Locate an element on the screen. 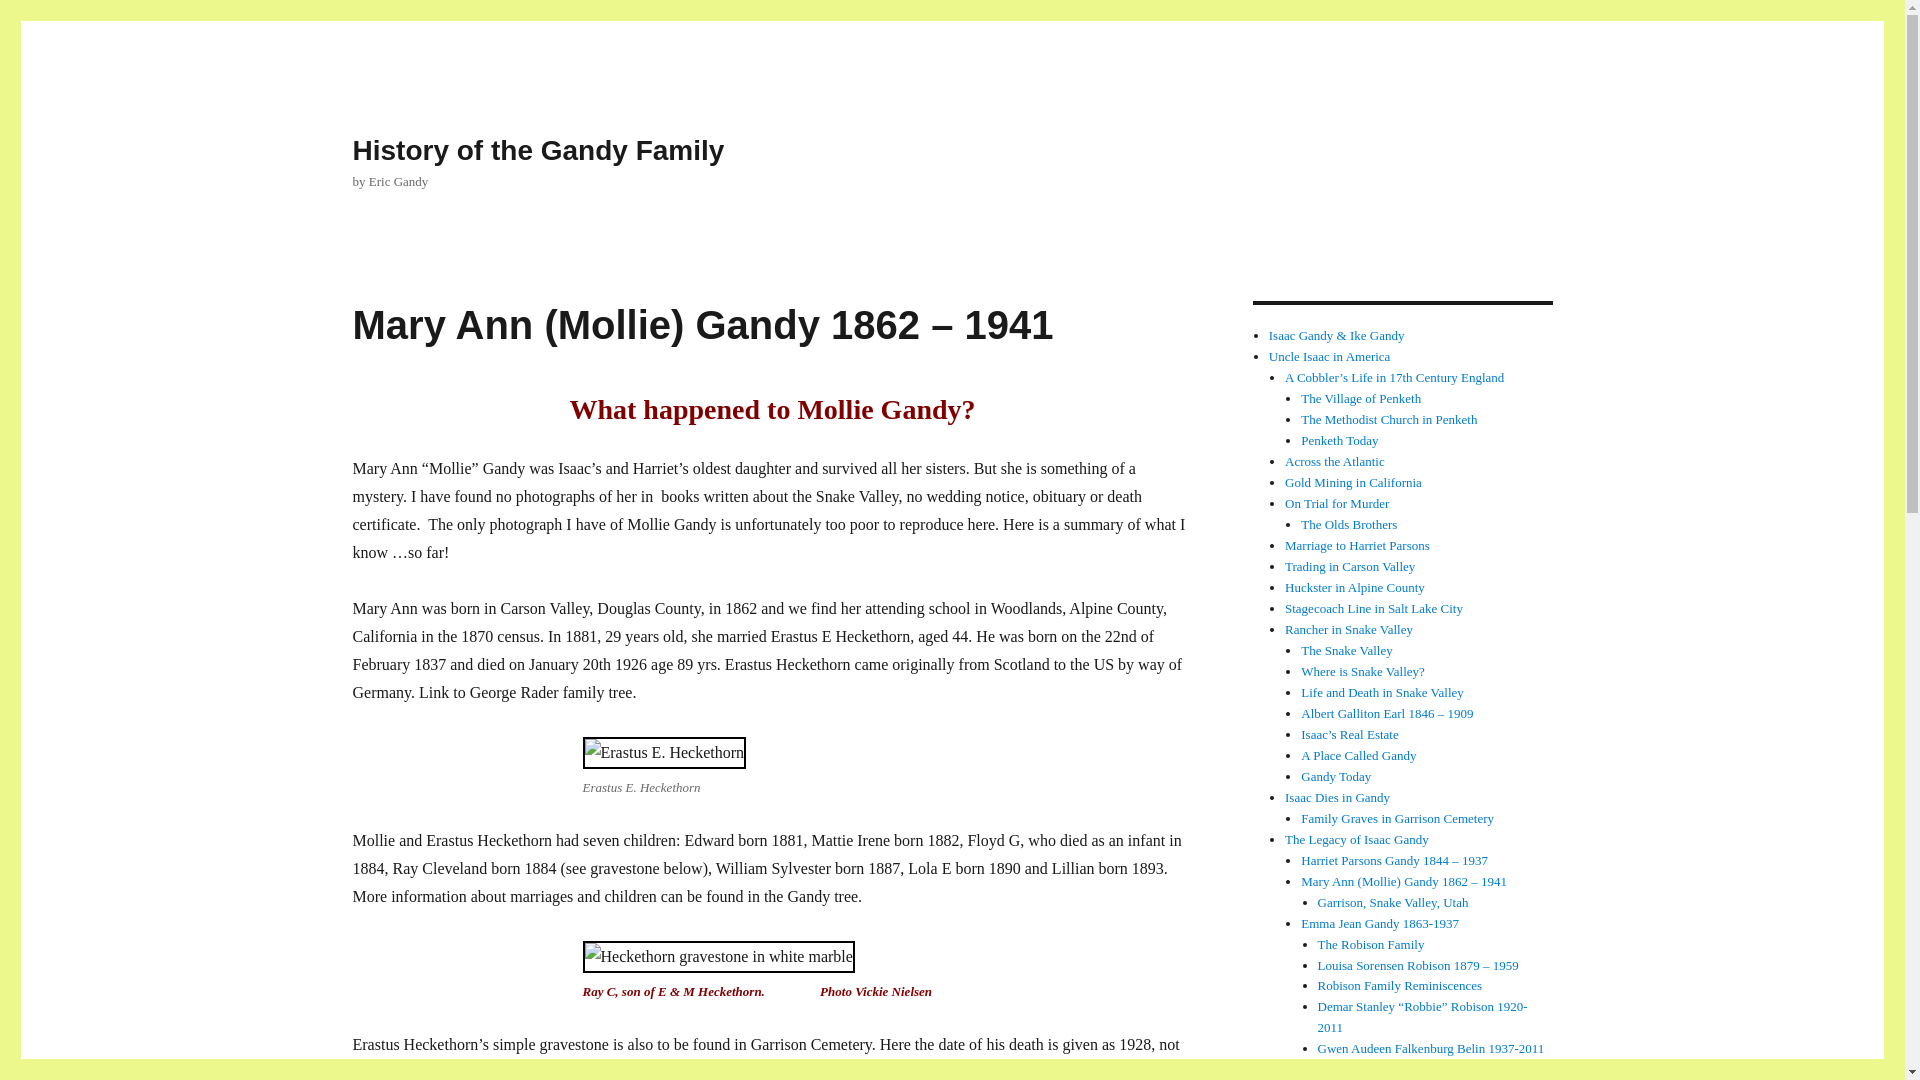 The image size is (1920, 1080). The Village of Penketh is located at coordinates (1360, 398).